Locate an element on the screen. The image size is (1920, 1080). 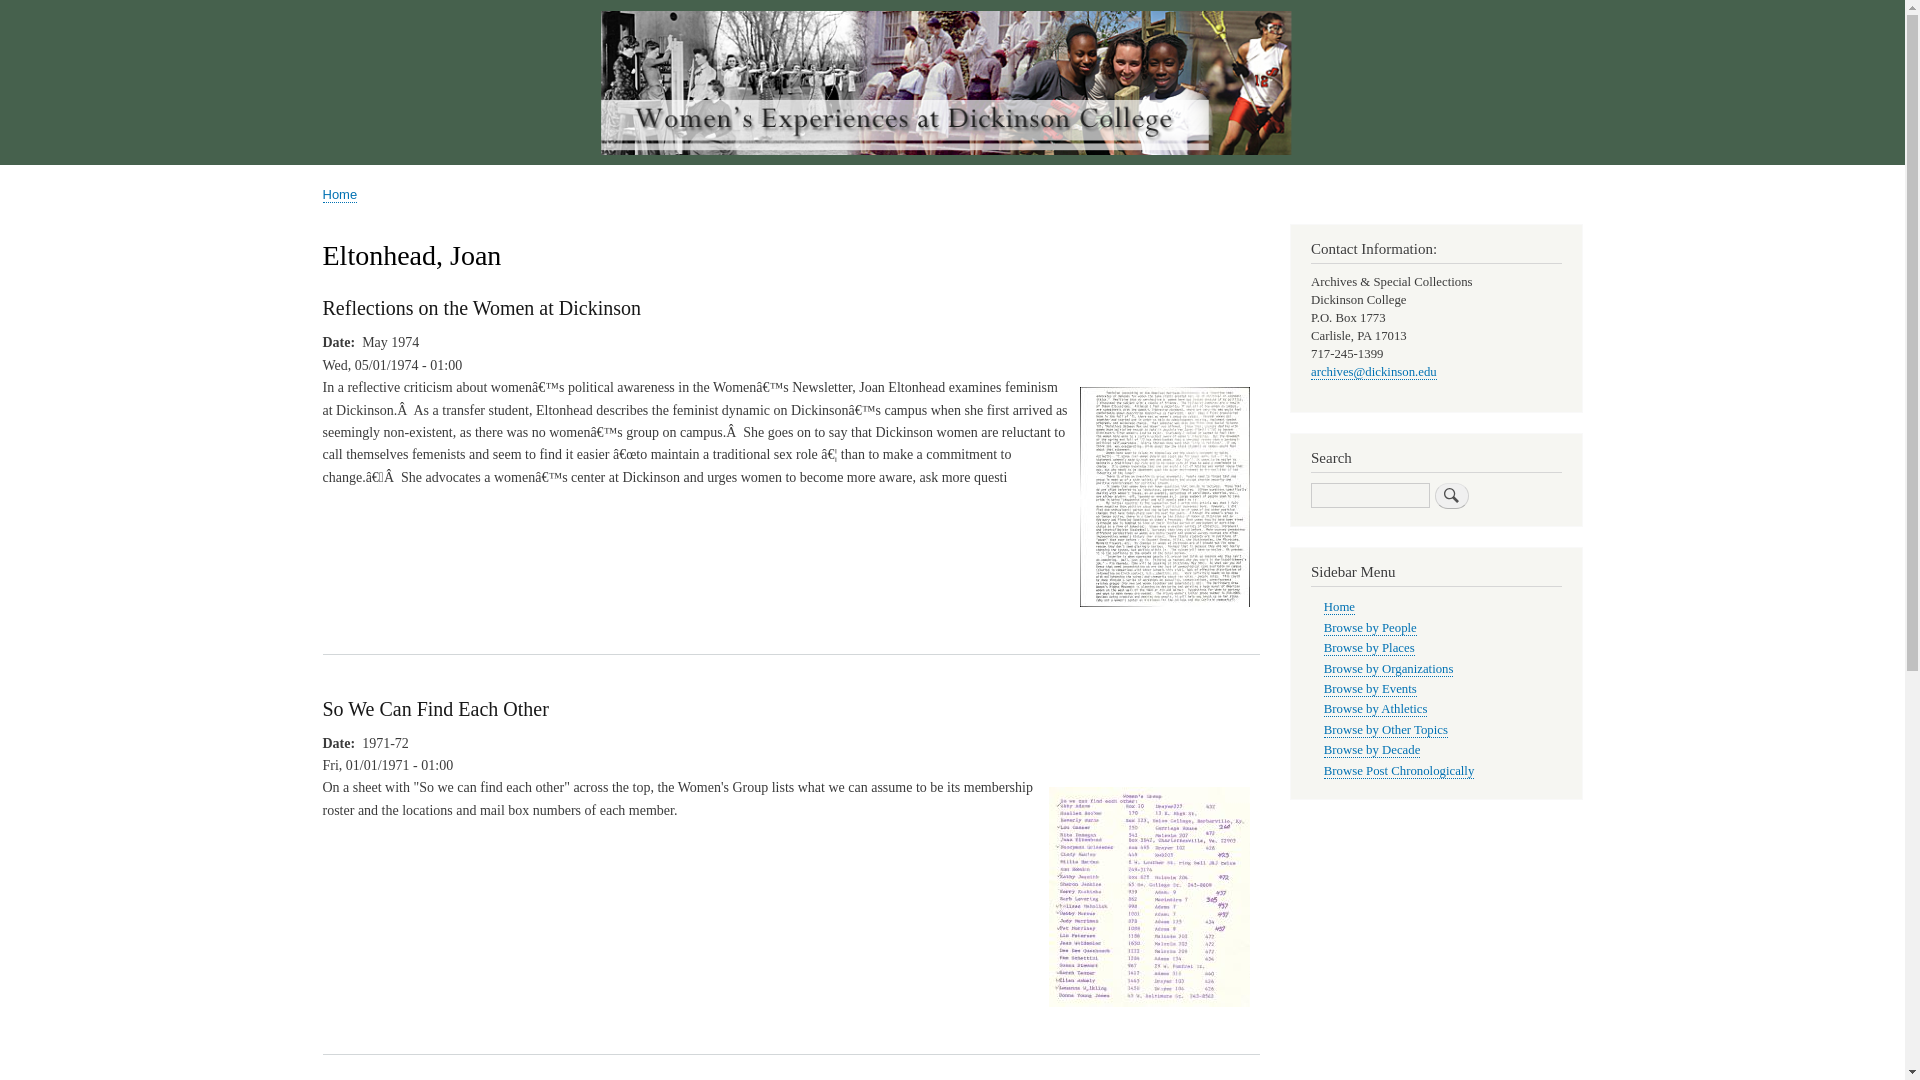
Browse by Events is located at coordinates (1370, 688).